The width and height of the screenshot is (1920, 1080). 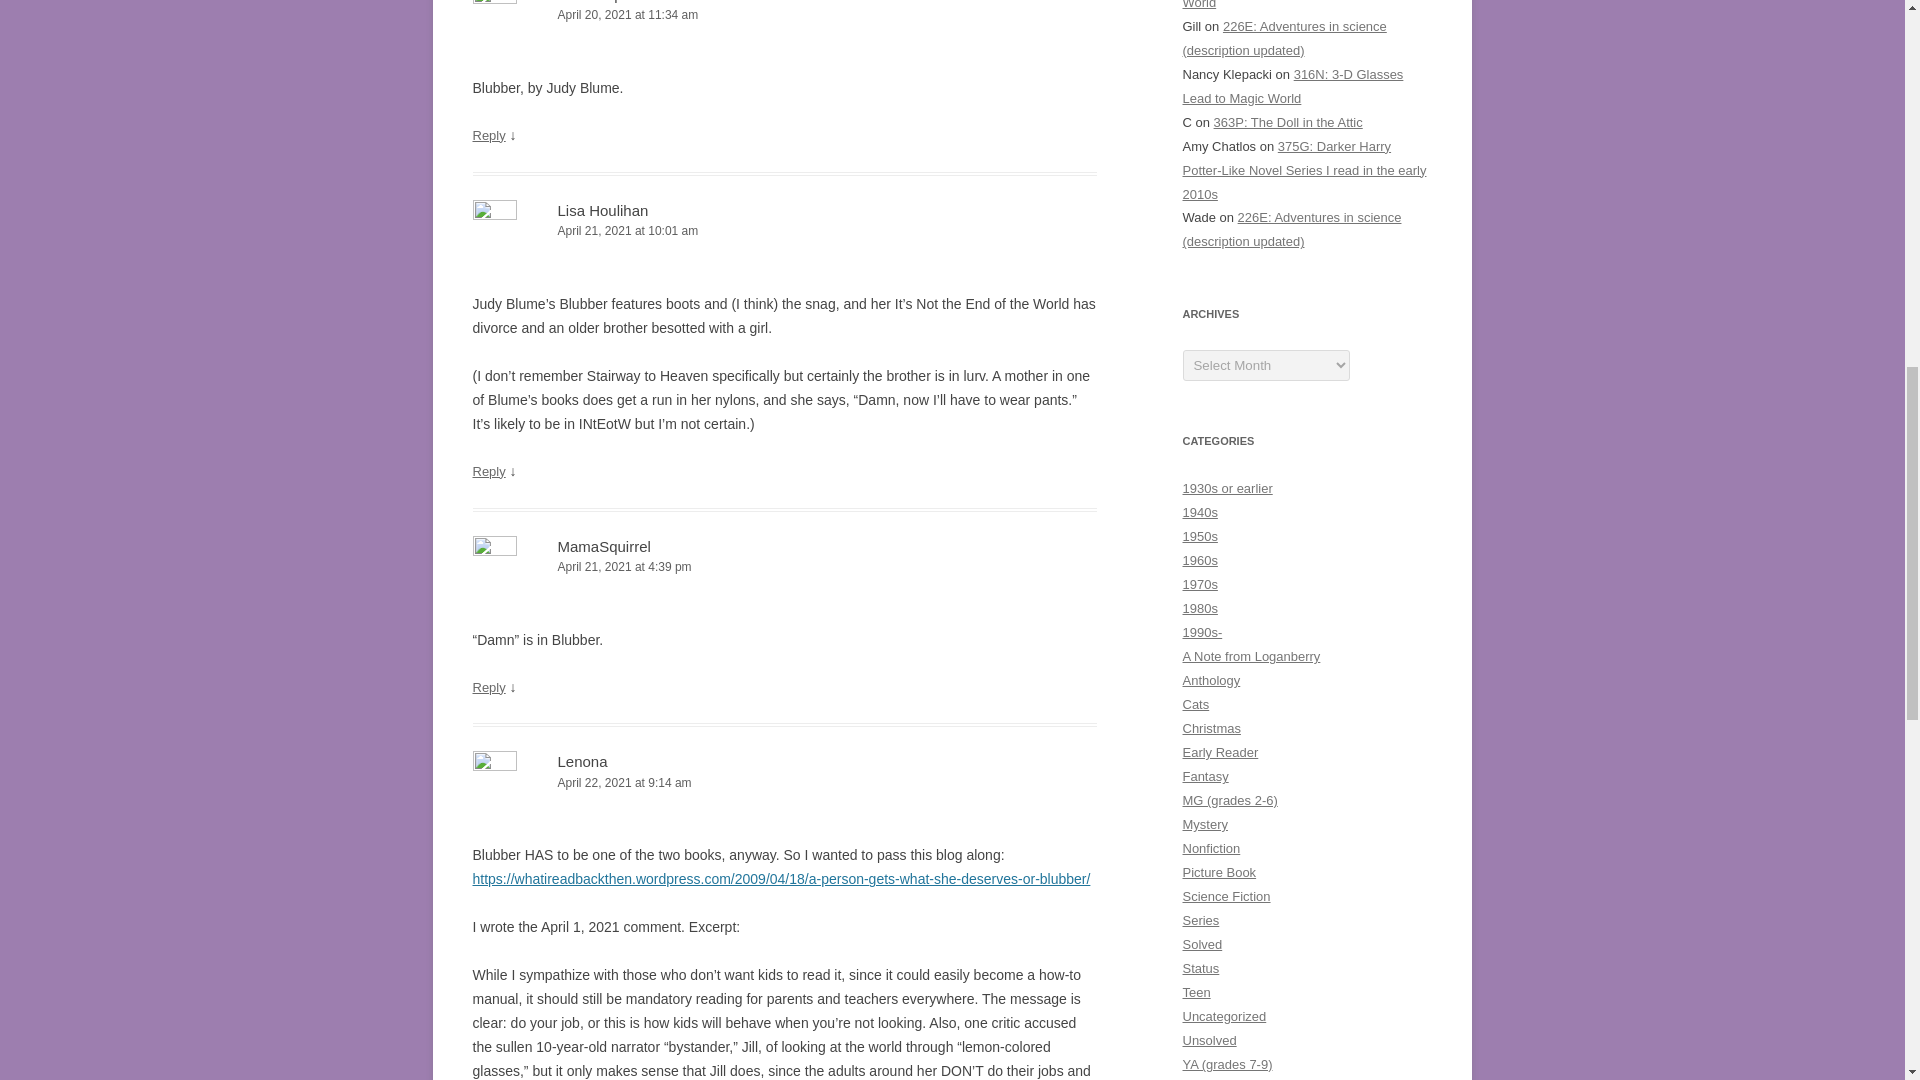 What do you see at coordinates (784, 783) in the screenshot?
I see `April 22, 2021 at 9:14 am` at bounding box center [784, 783].